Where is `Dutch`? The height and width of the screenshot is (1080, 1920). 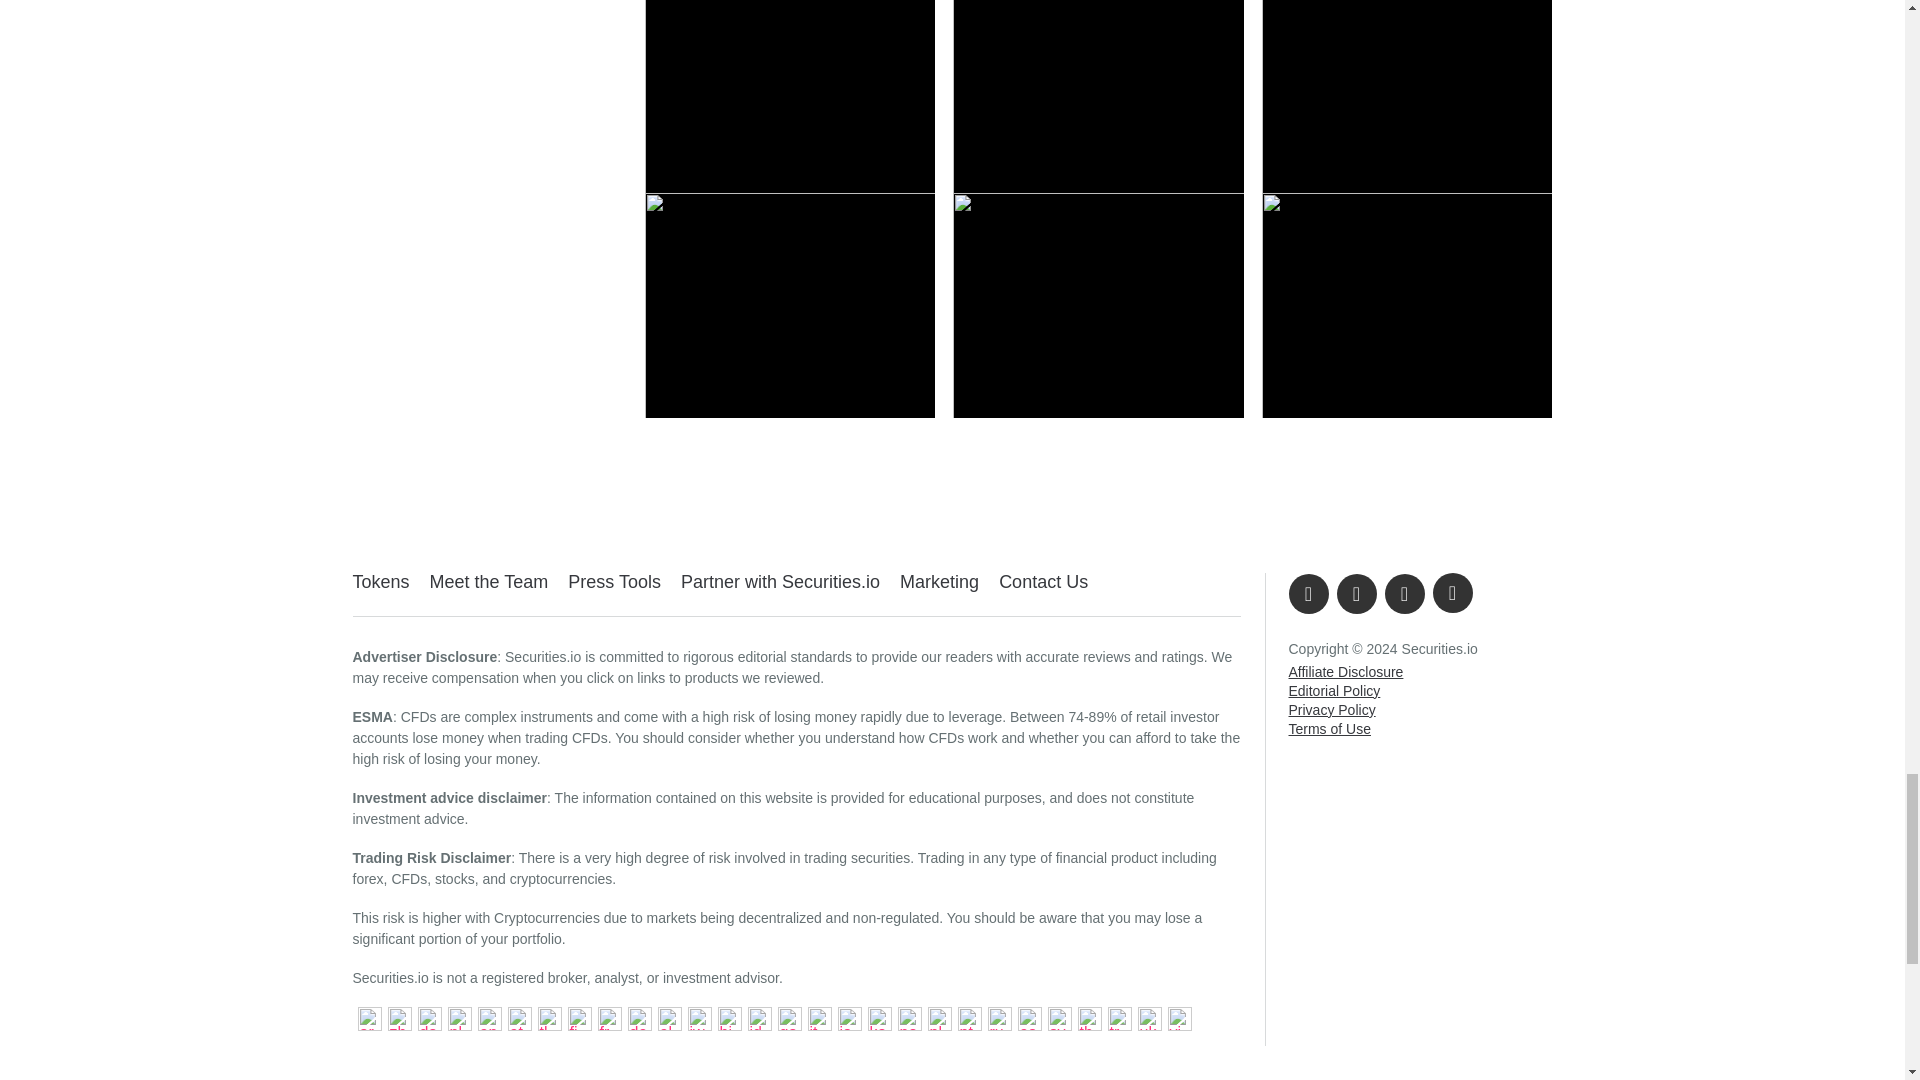 Dutch is located at coordinates (456, 1017).